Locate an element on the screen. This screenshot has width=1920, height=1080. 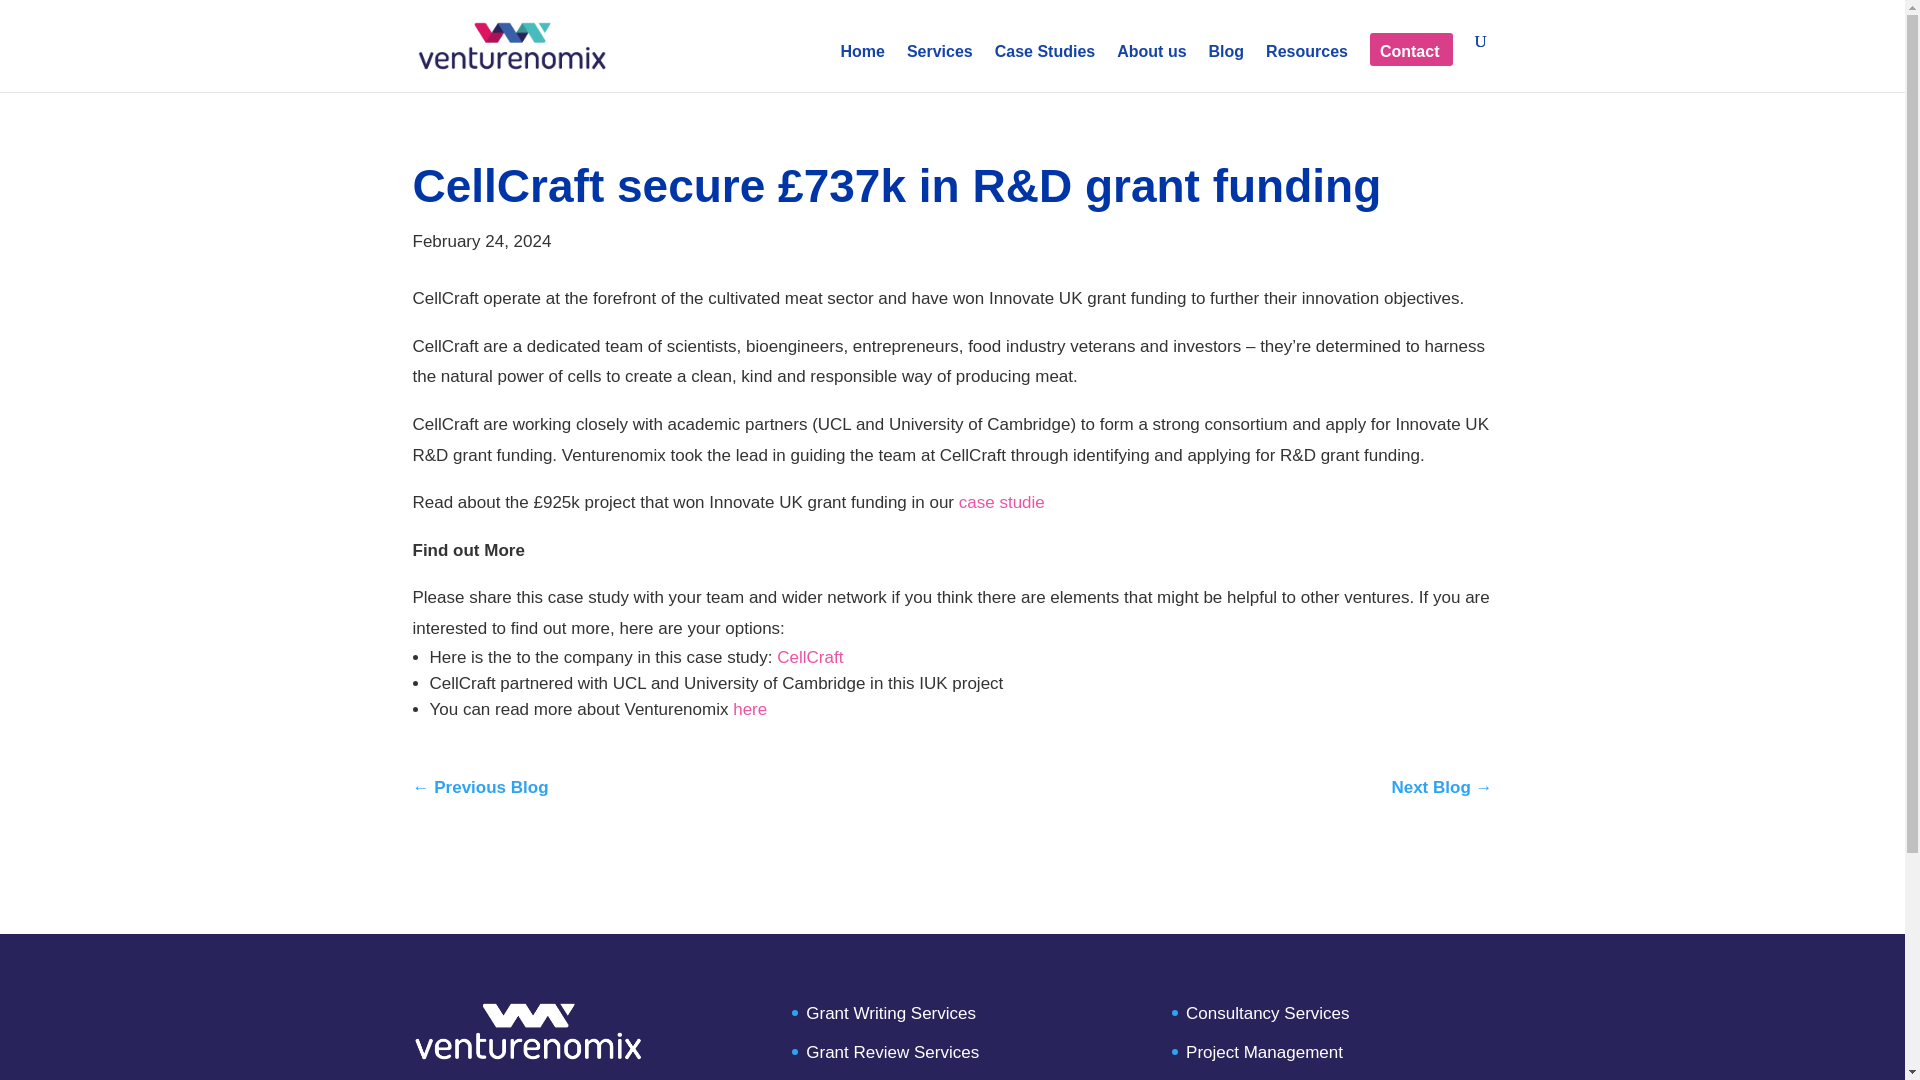
Services is located at coordinates (940, 68).